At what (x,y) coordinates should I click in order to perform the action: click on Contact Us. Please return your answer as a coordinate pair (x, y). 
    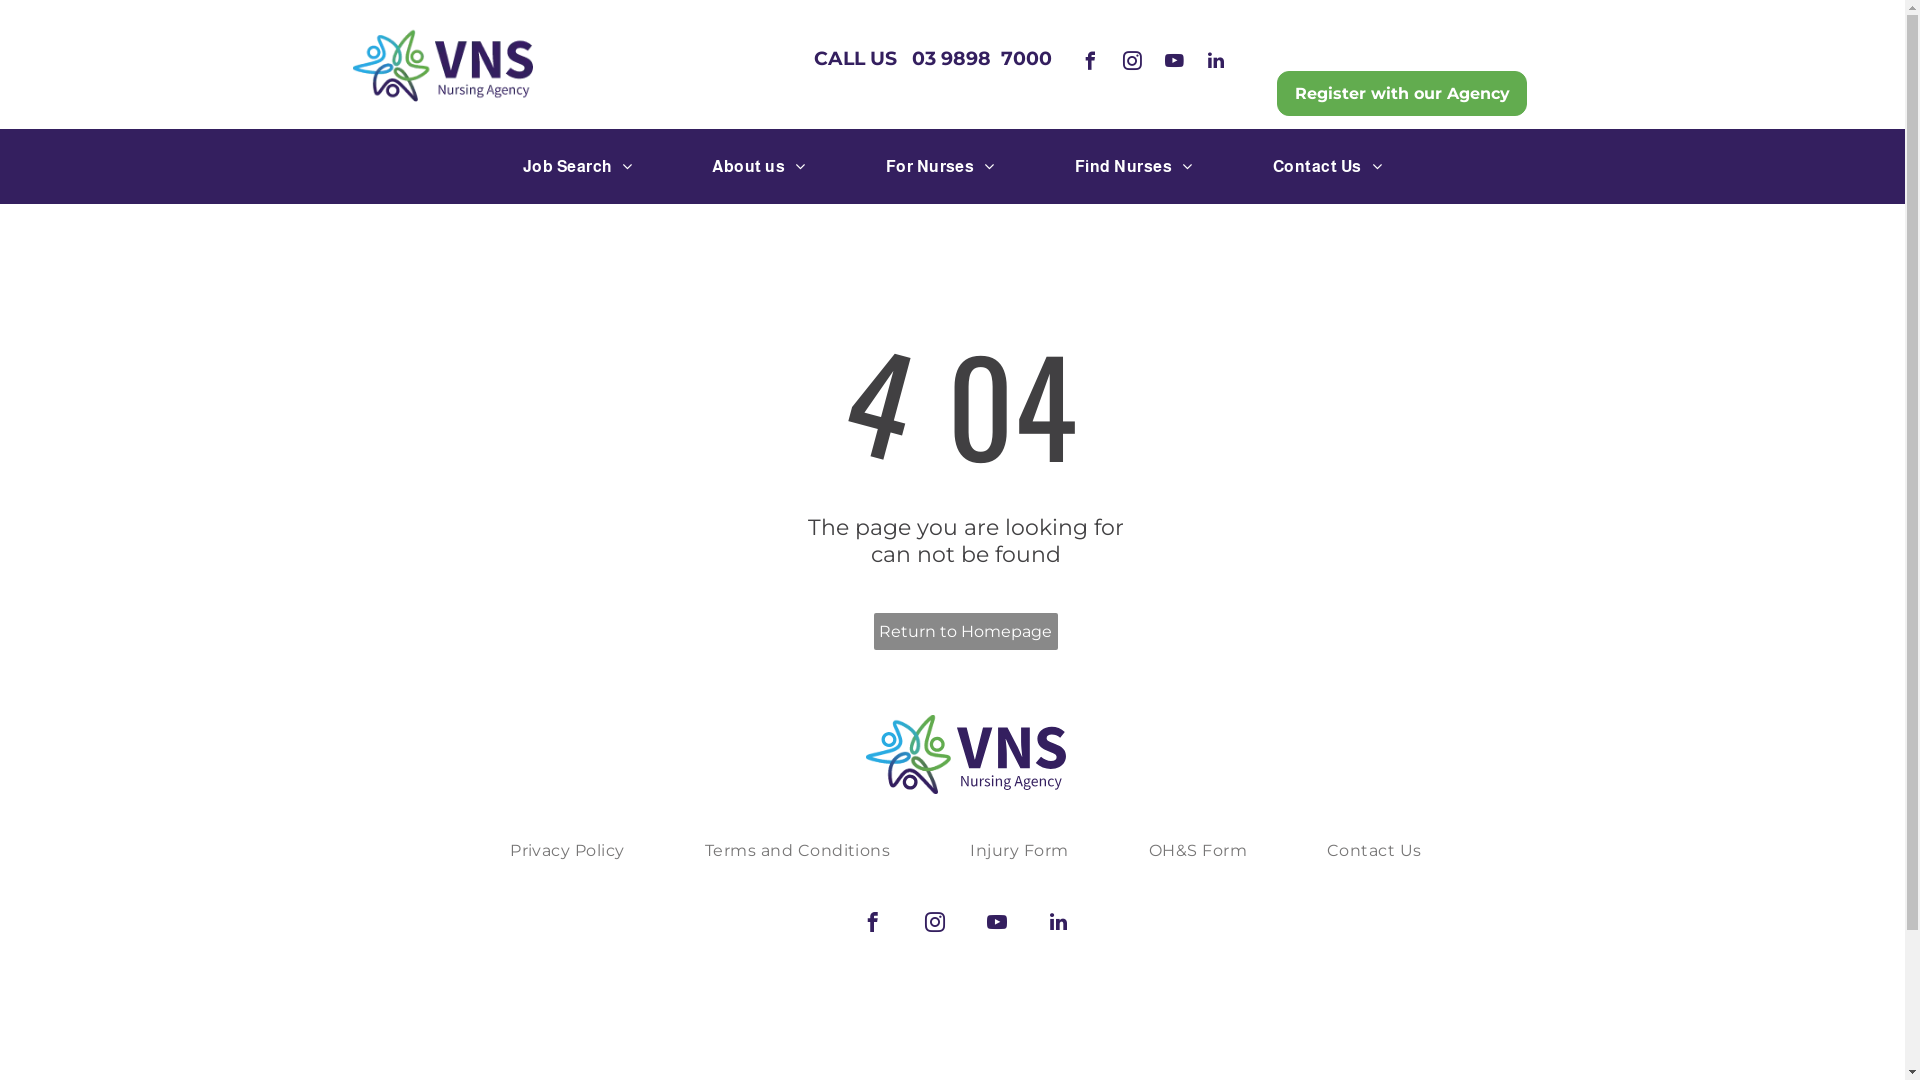
    Looking at the image, I should click on (1374, 850).